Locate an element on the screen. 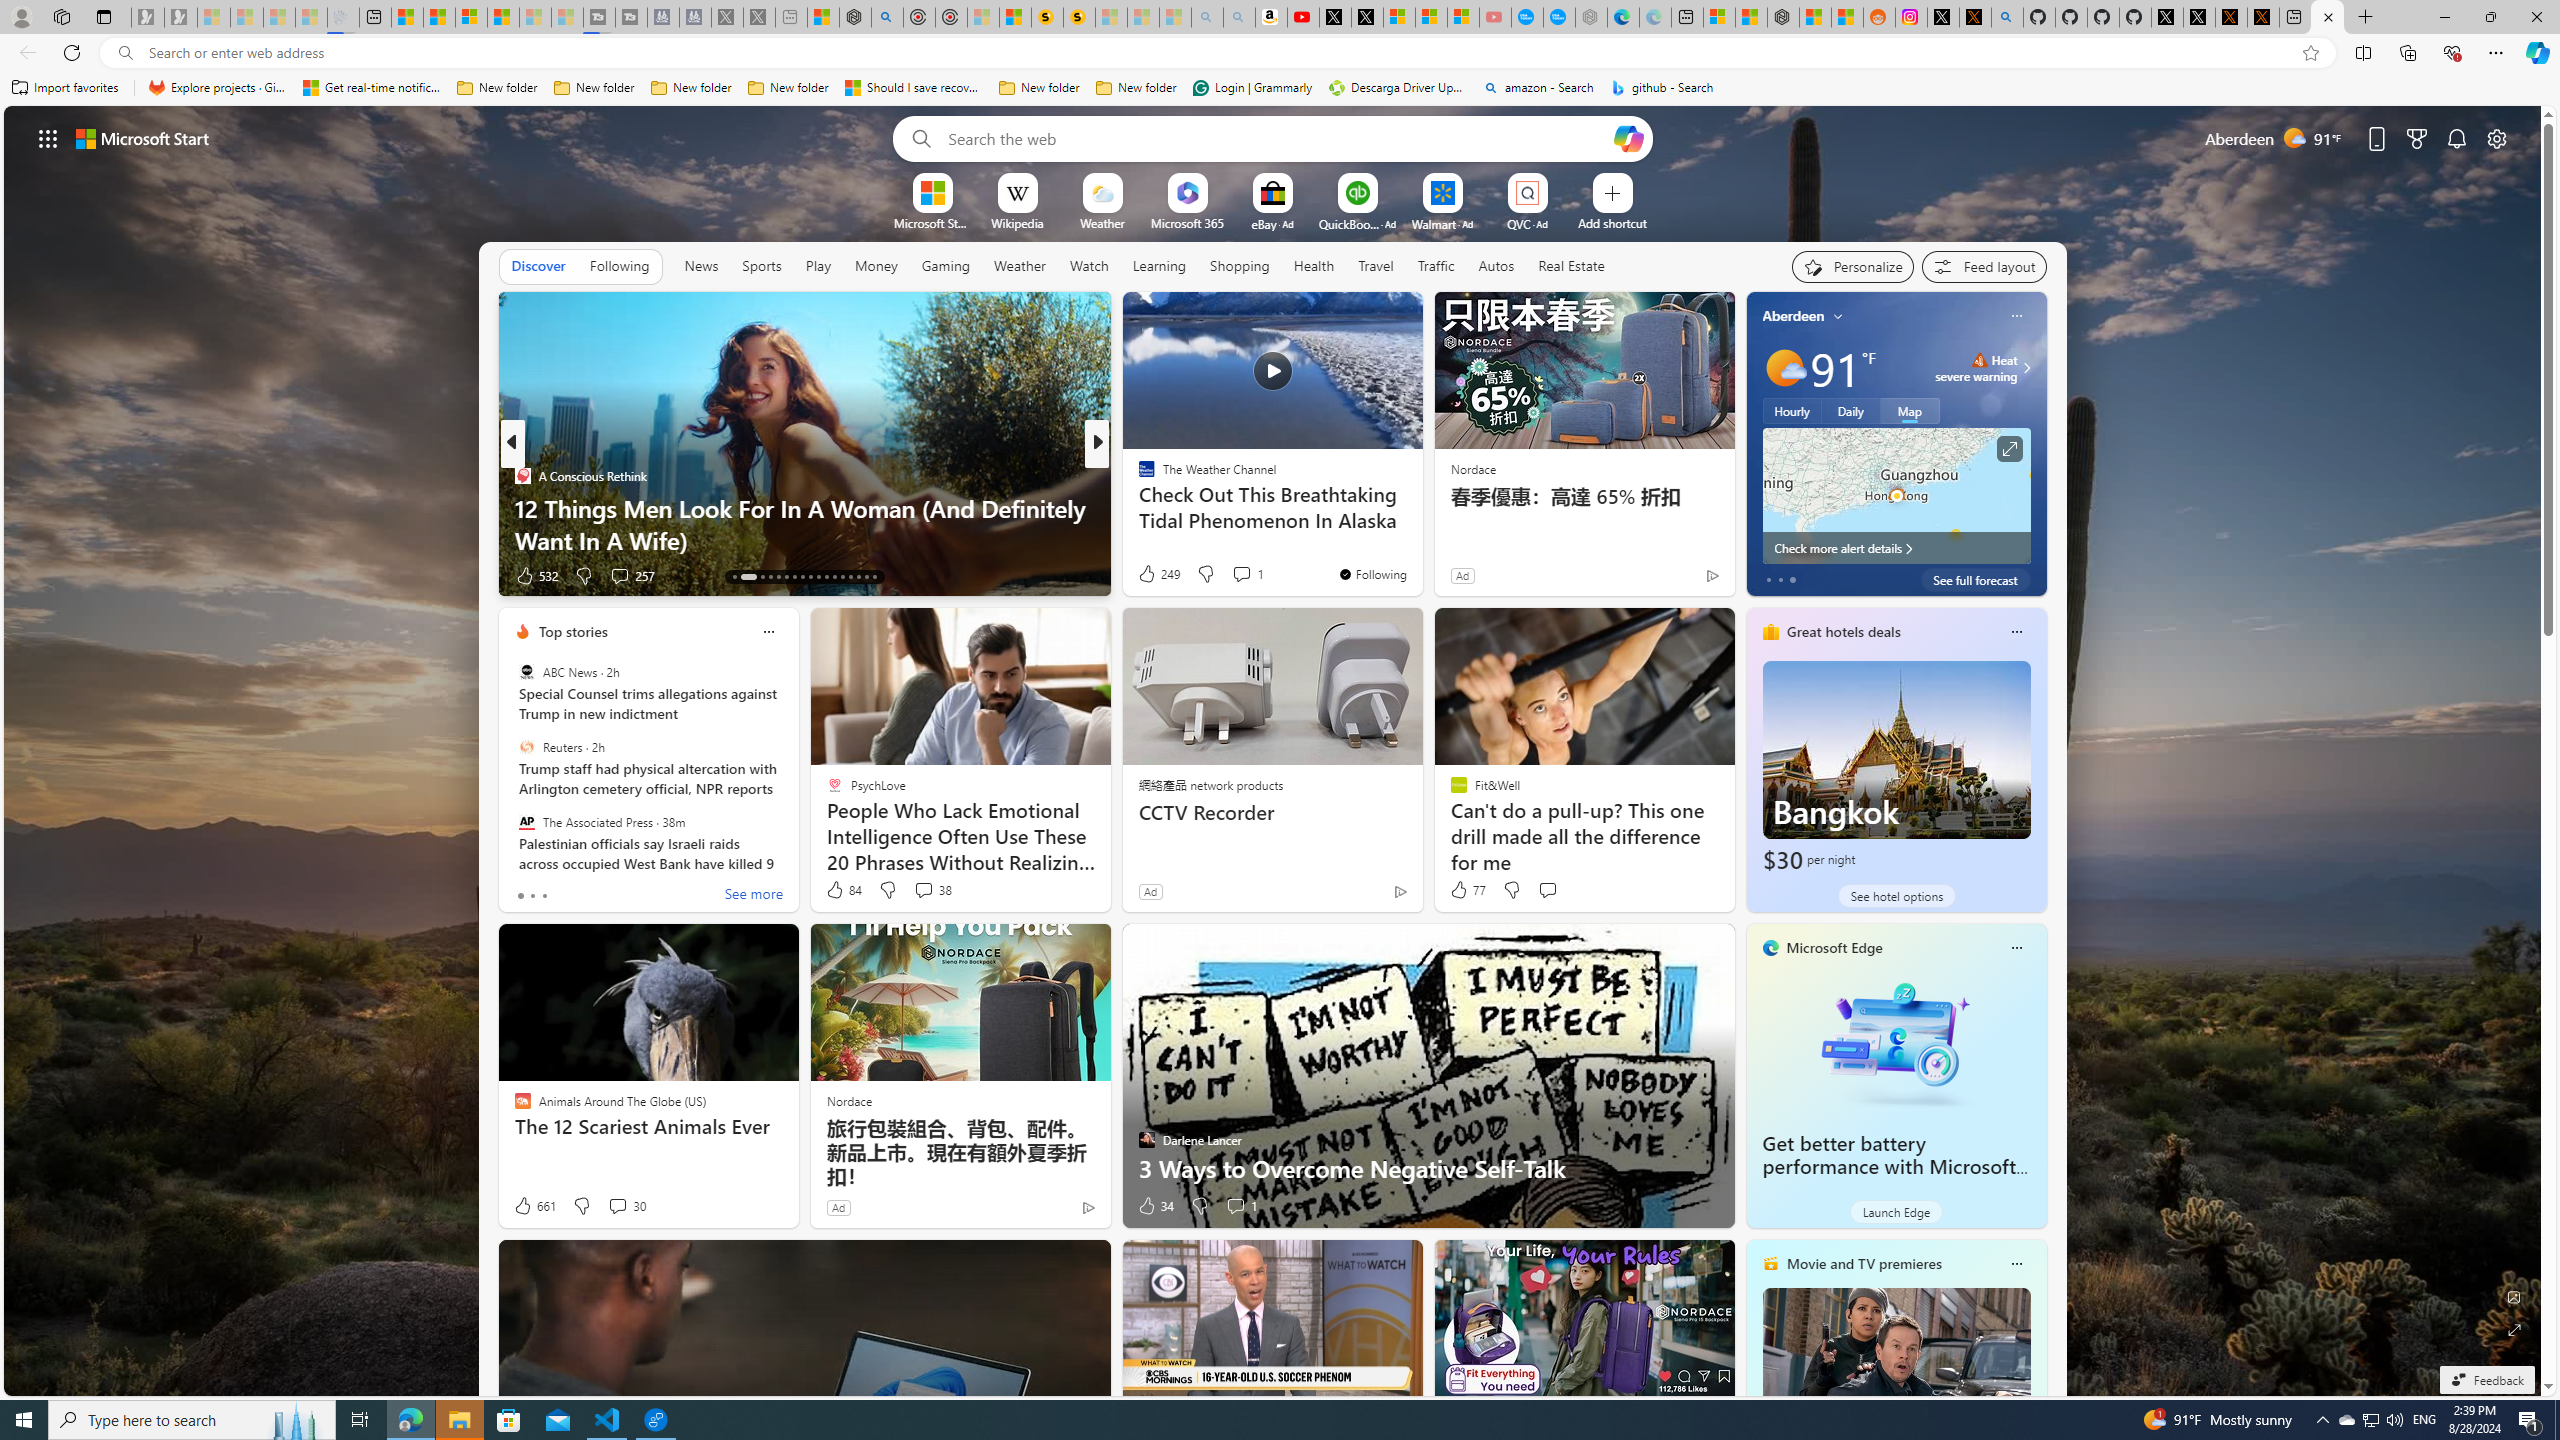  Expand background is located at coordinates (2515, 1330).